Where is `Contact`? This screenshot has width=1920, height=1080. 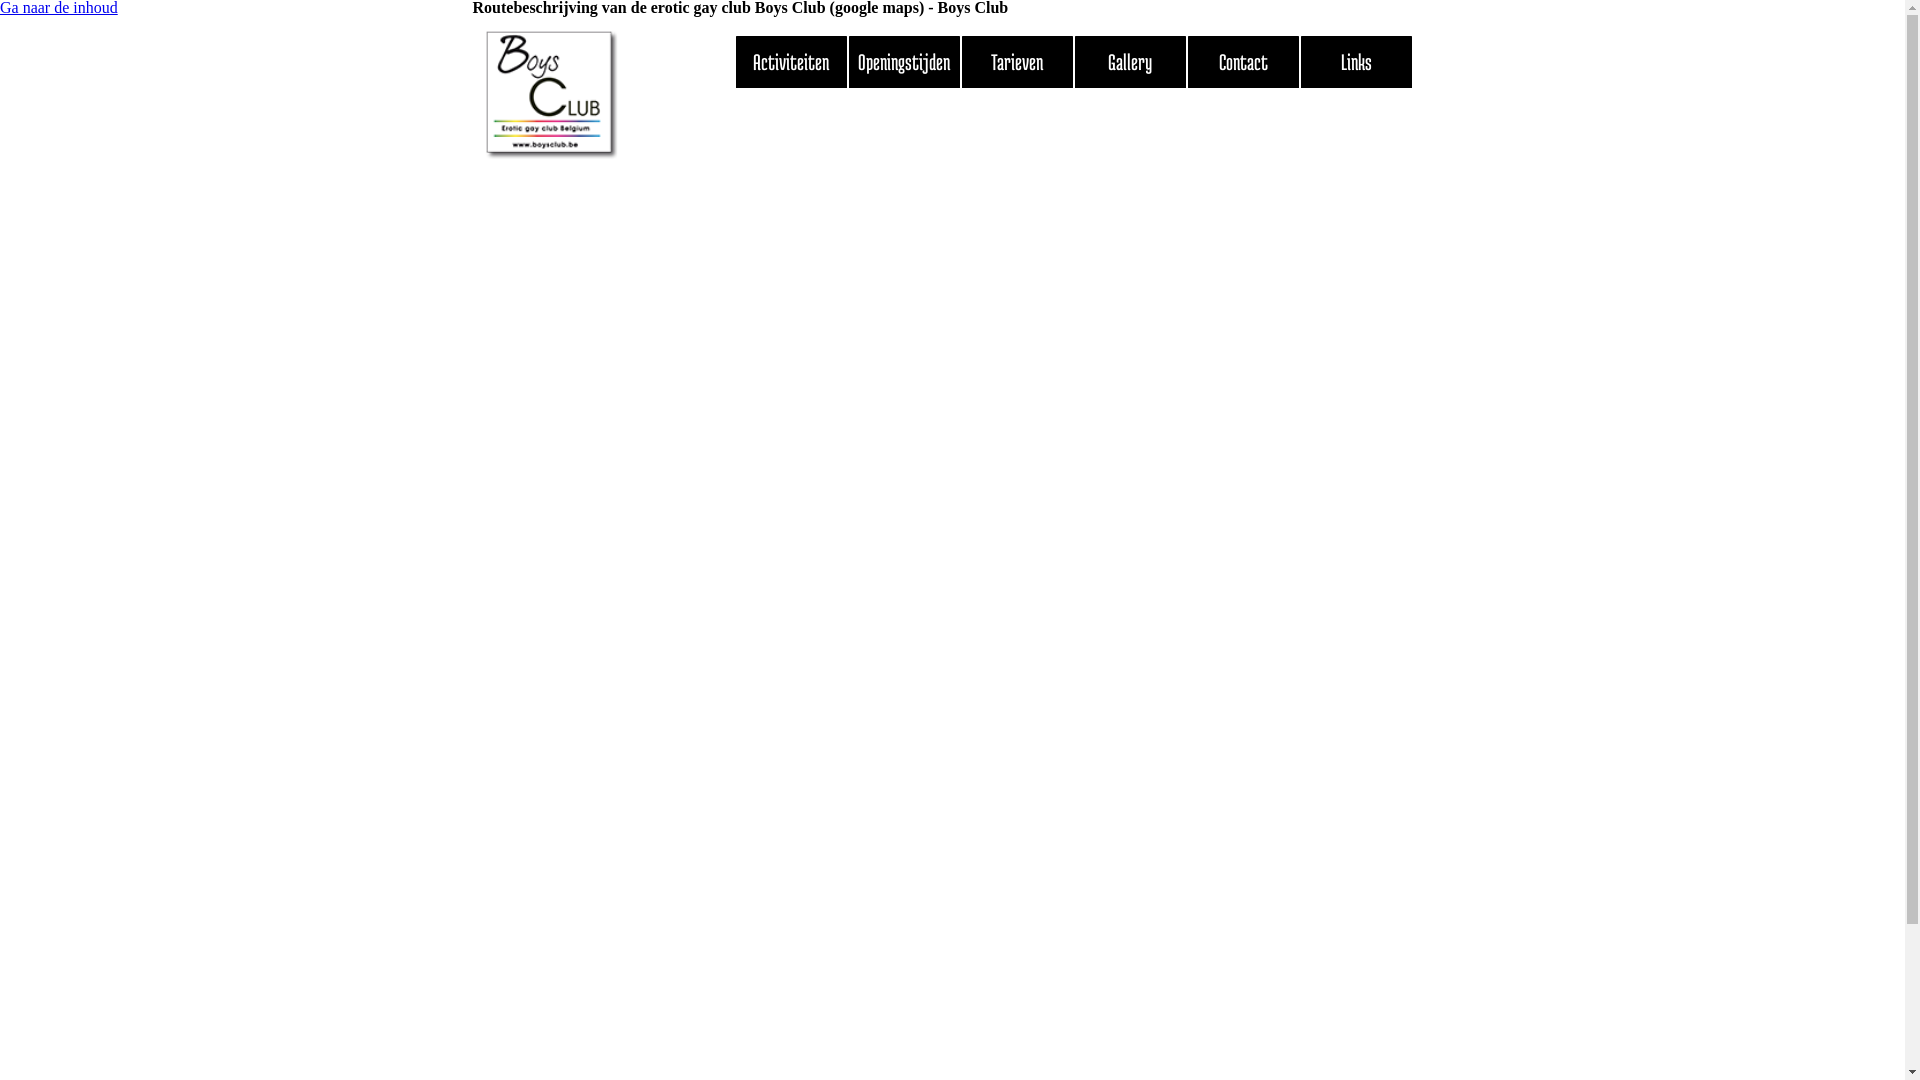 Contact is located at coordinates (1244, 62).